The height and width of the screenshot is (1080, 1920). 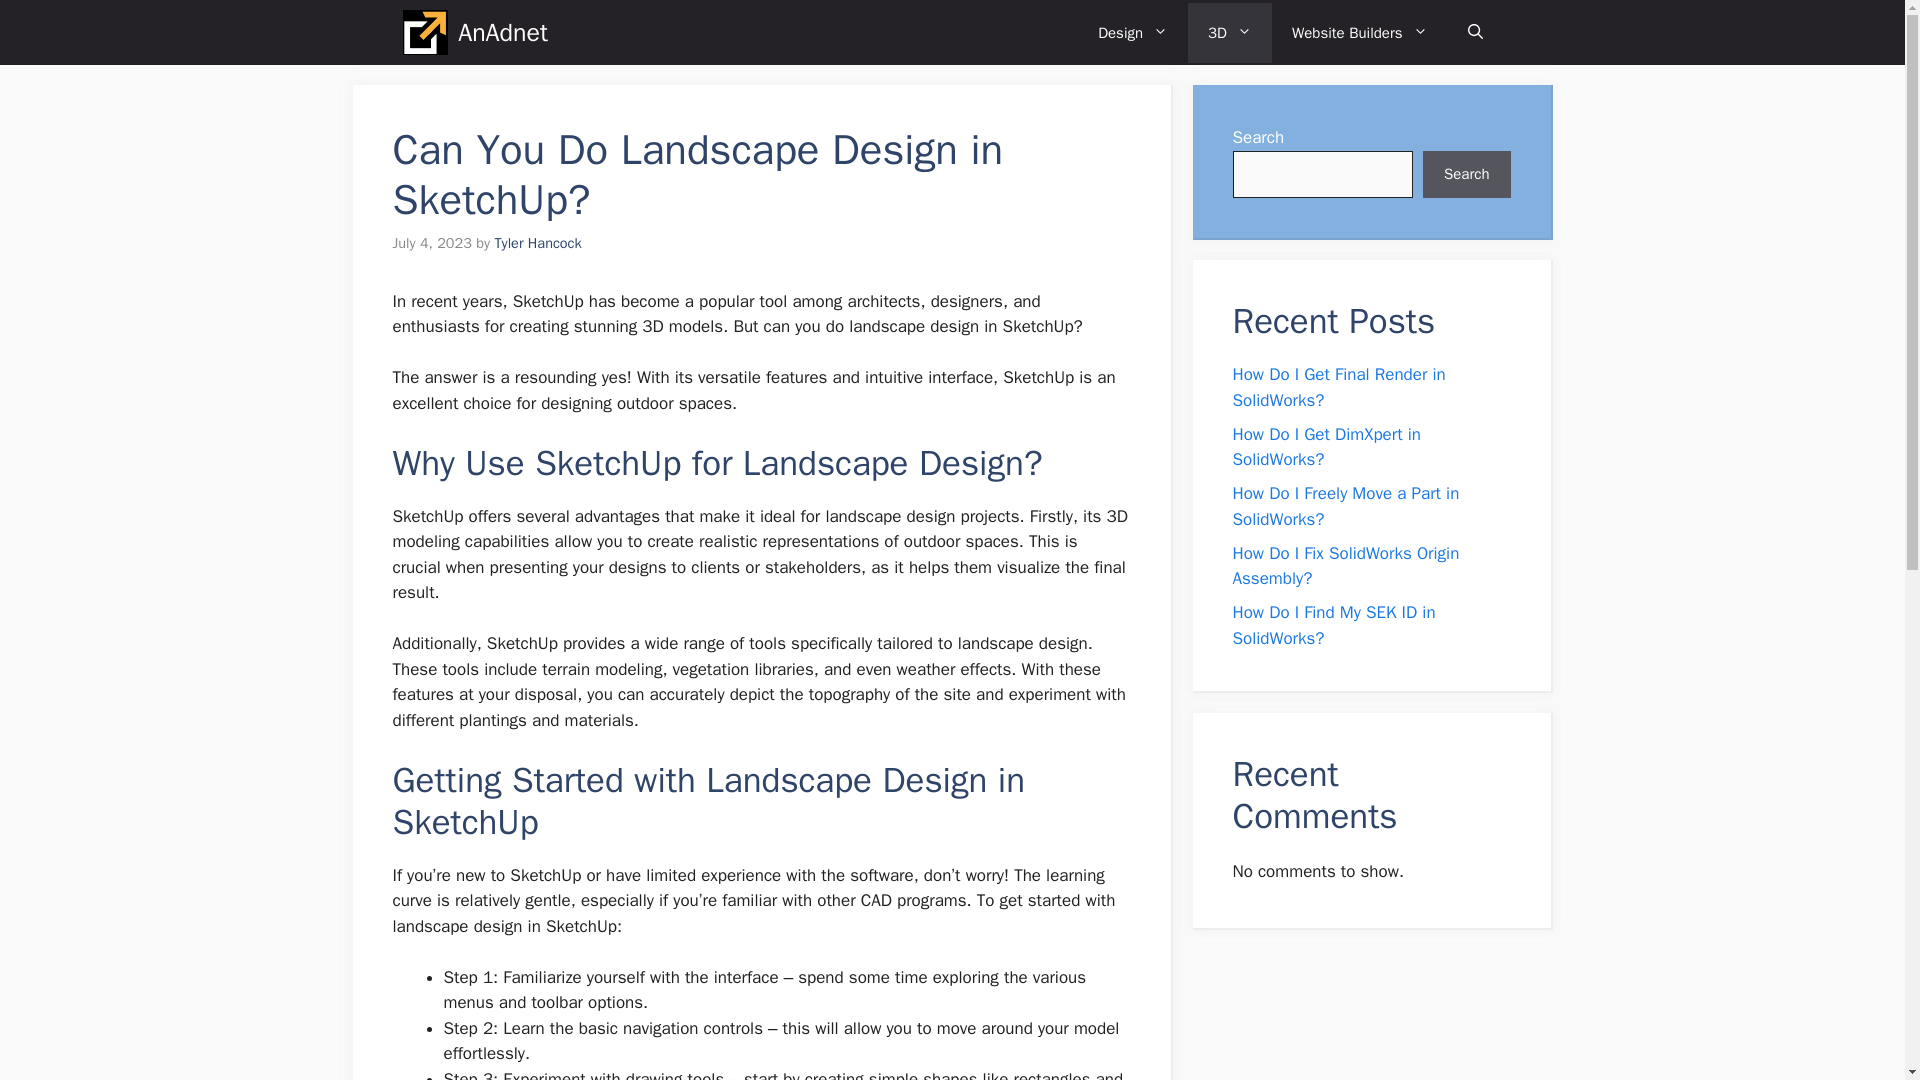 What do you see at coordinates (1326, 447) in the screenshot?
I see `How Do I Get DimXpert in SolidWorks?` at bounding box center [1326, 447].